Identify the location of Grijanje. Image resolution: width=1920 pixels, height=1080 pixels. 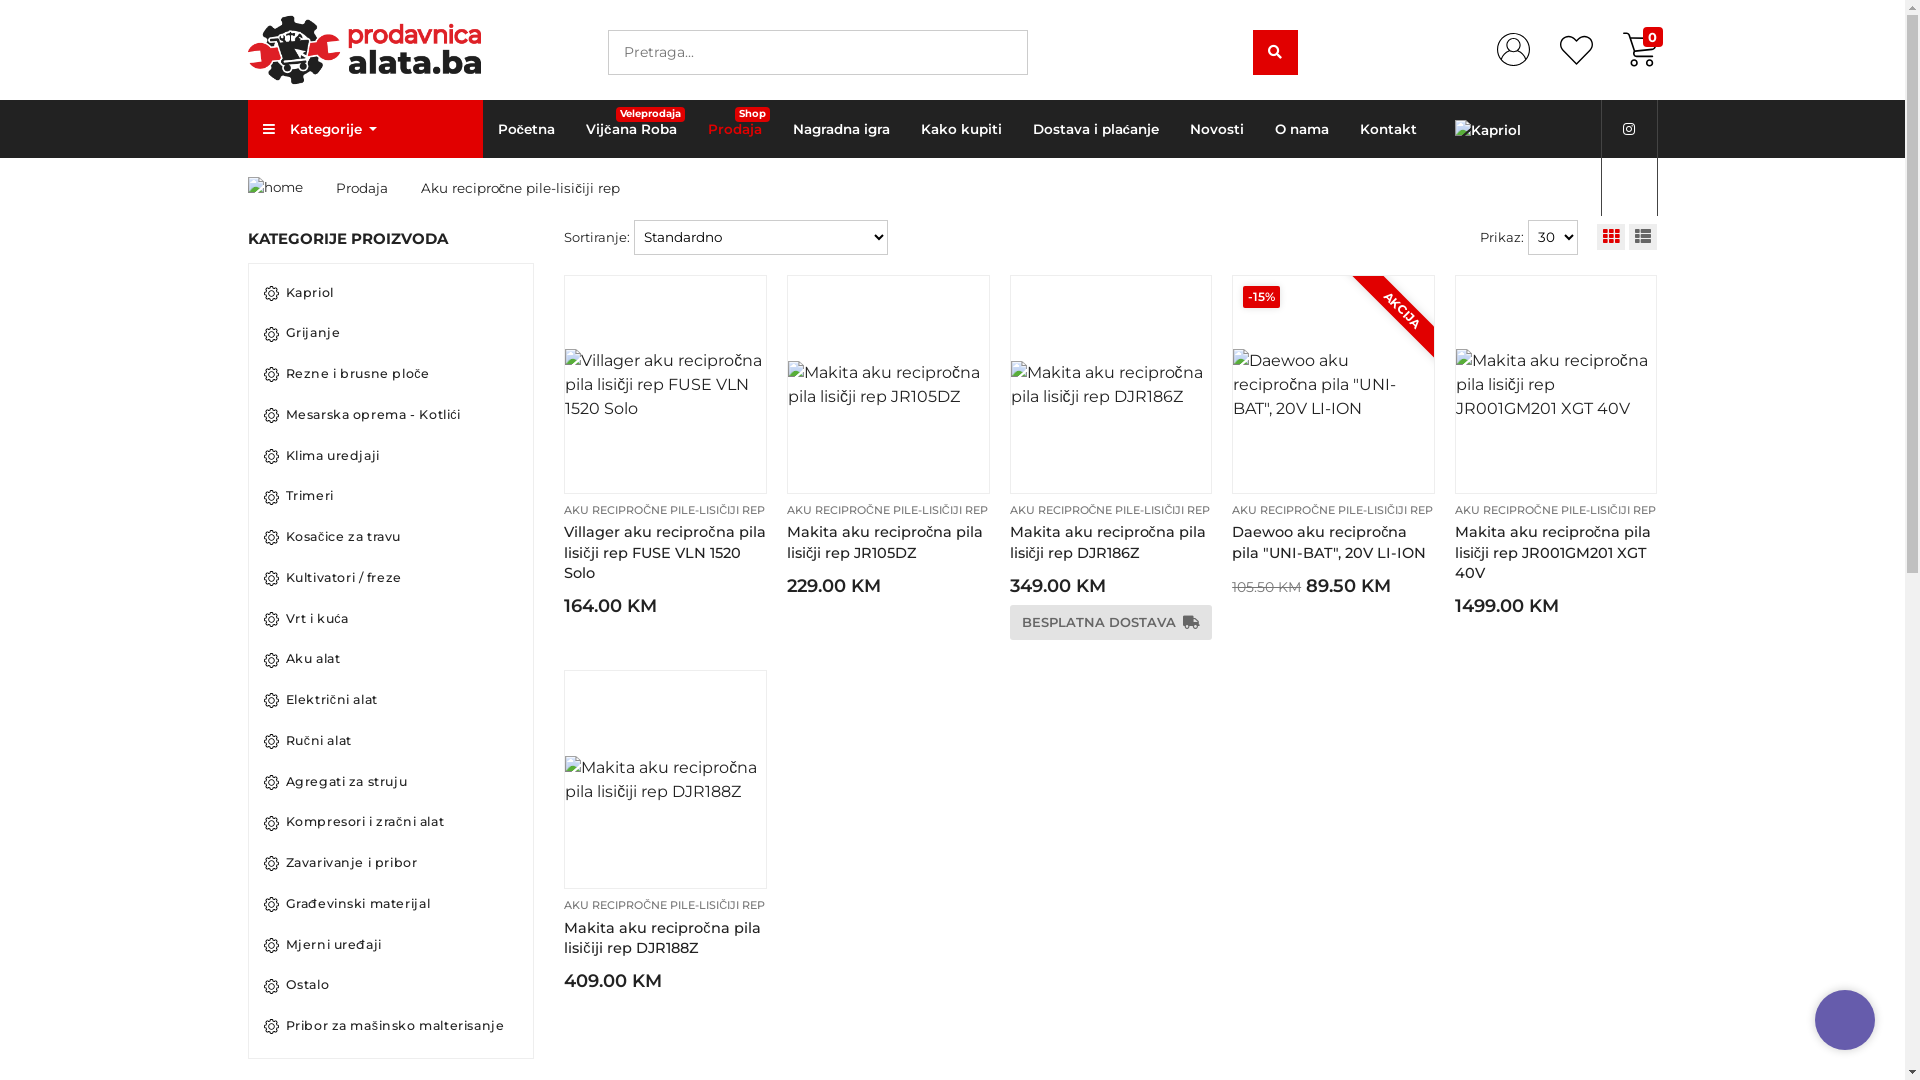
(399, 334).